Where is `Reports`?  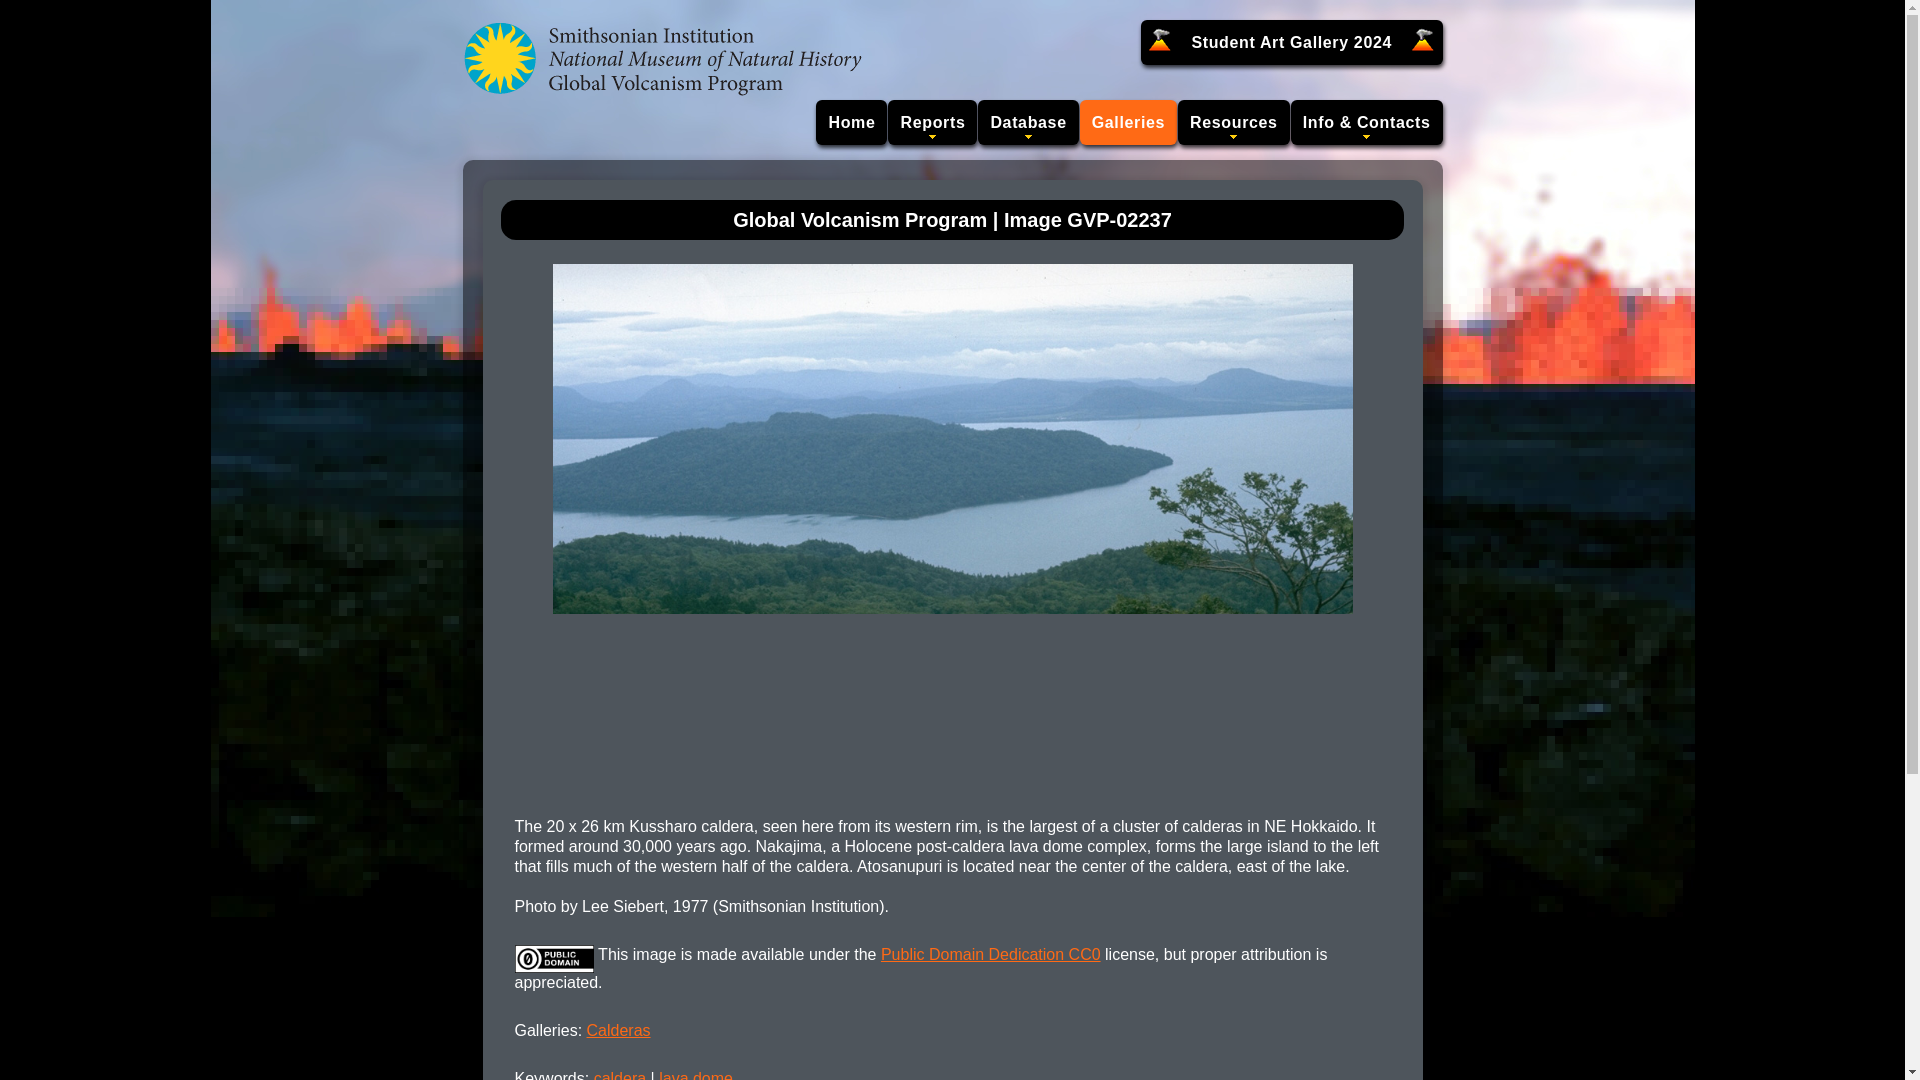
Reports is located at coordinates (932, 122).